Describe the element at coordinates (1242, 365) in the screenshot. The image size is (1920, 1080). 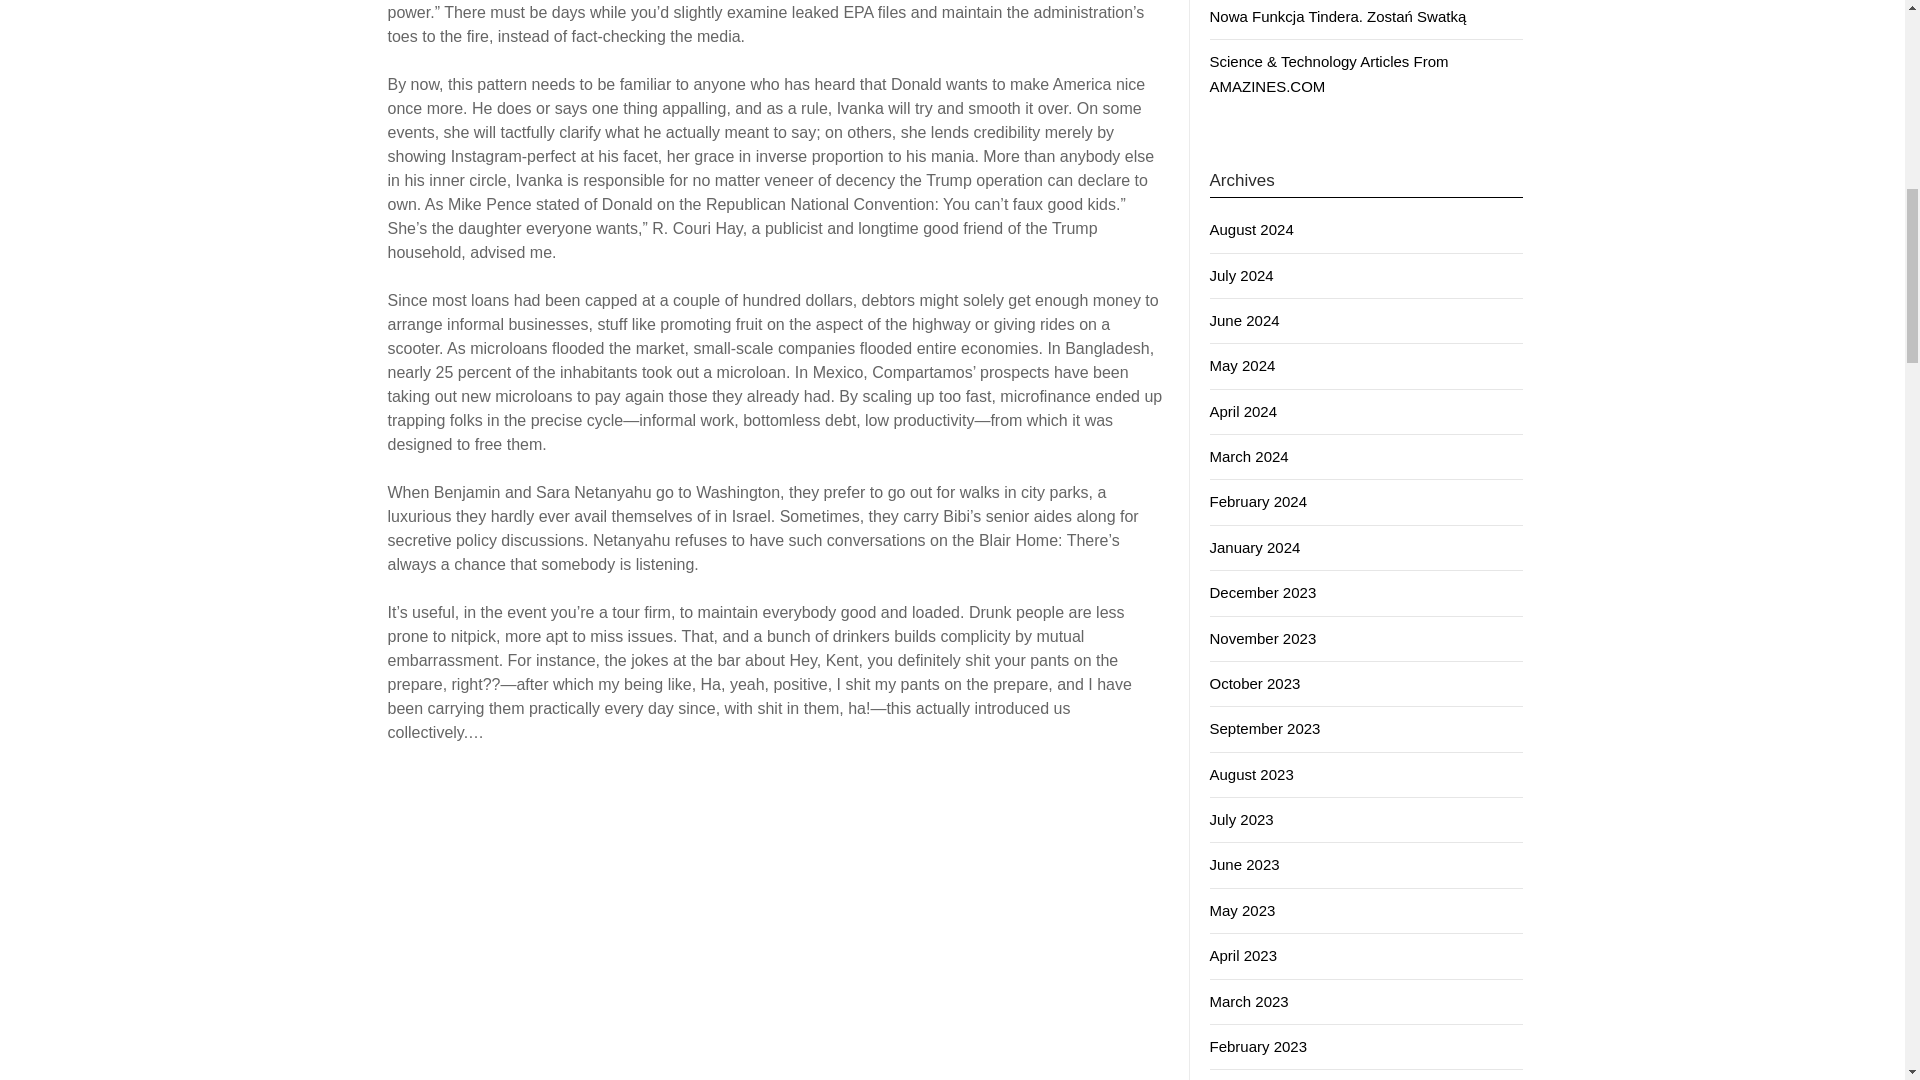
I see `May 2024` at that location.